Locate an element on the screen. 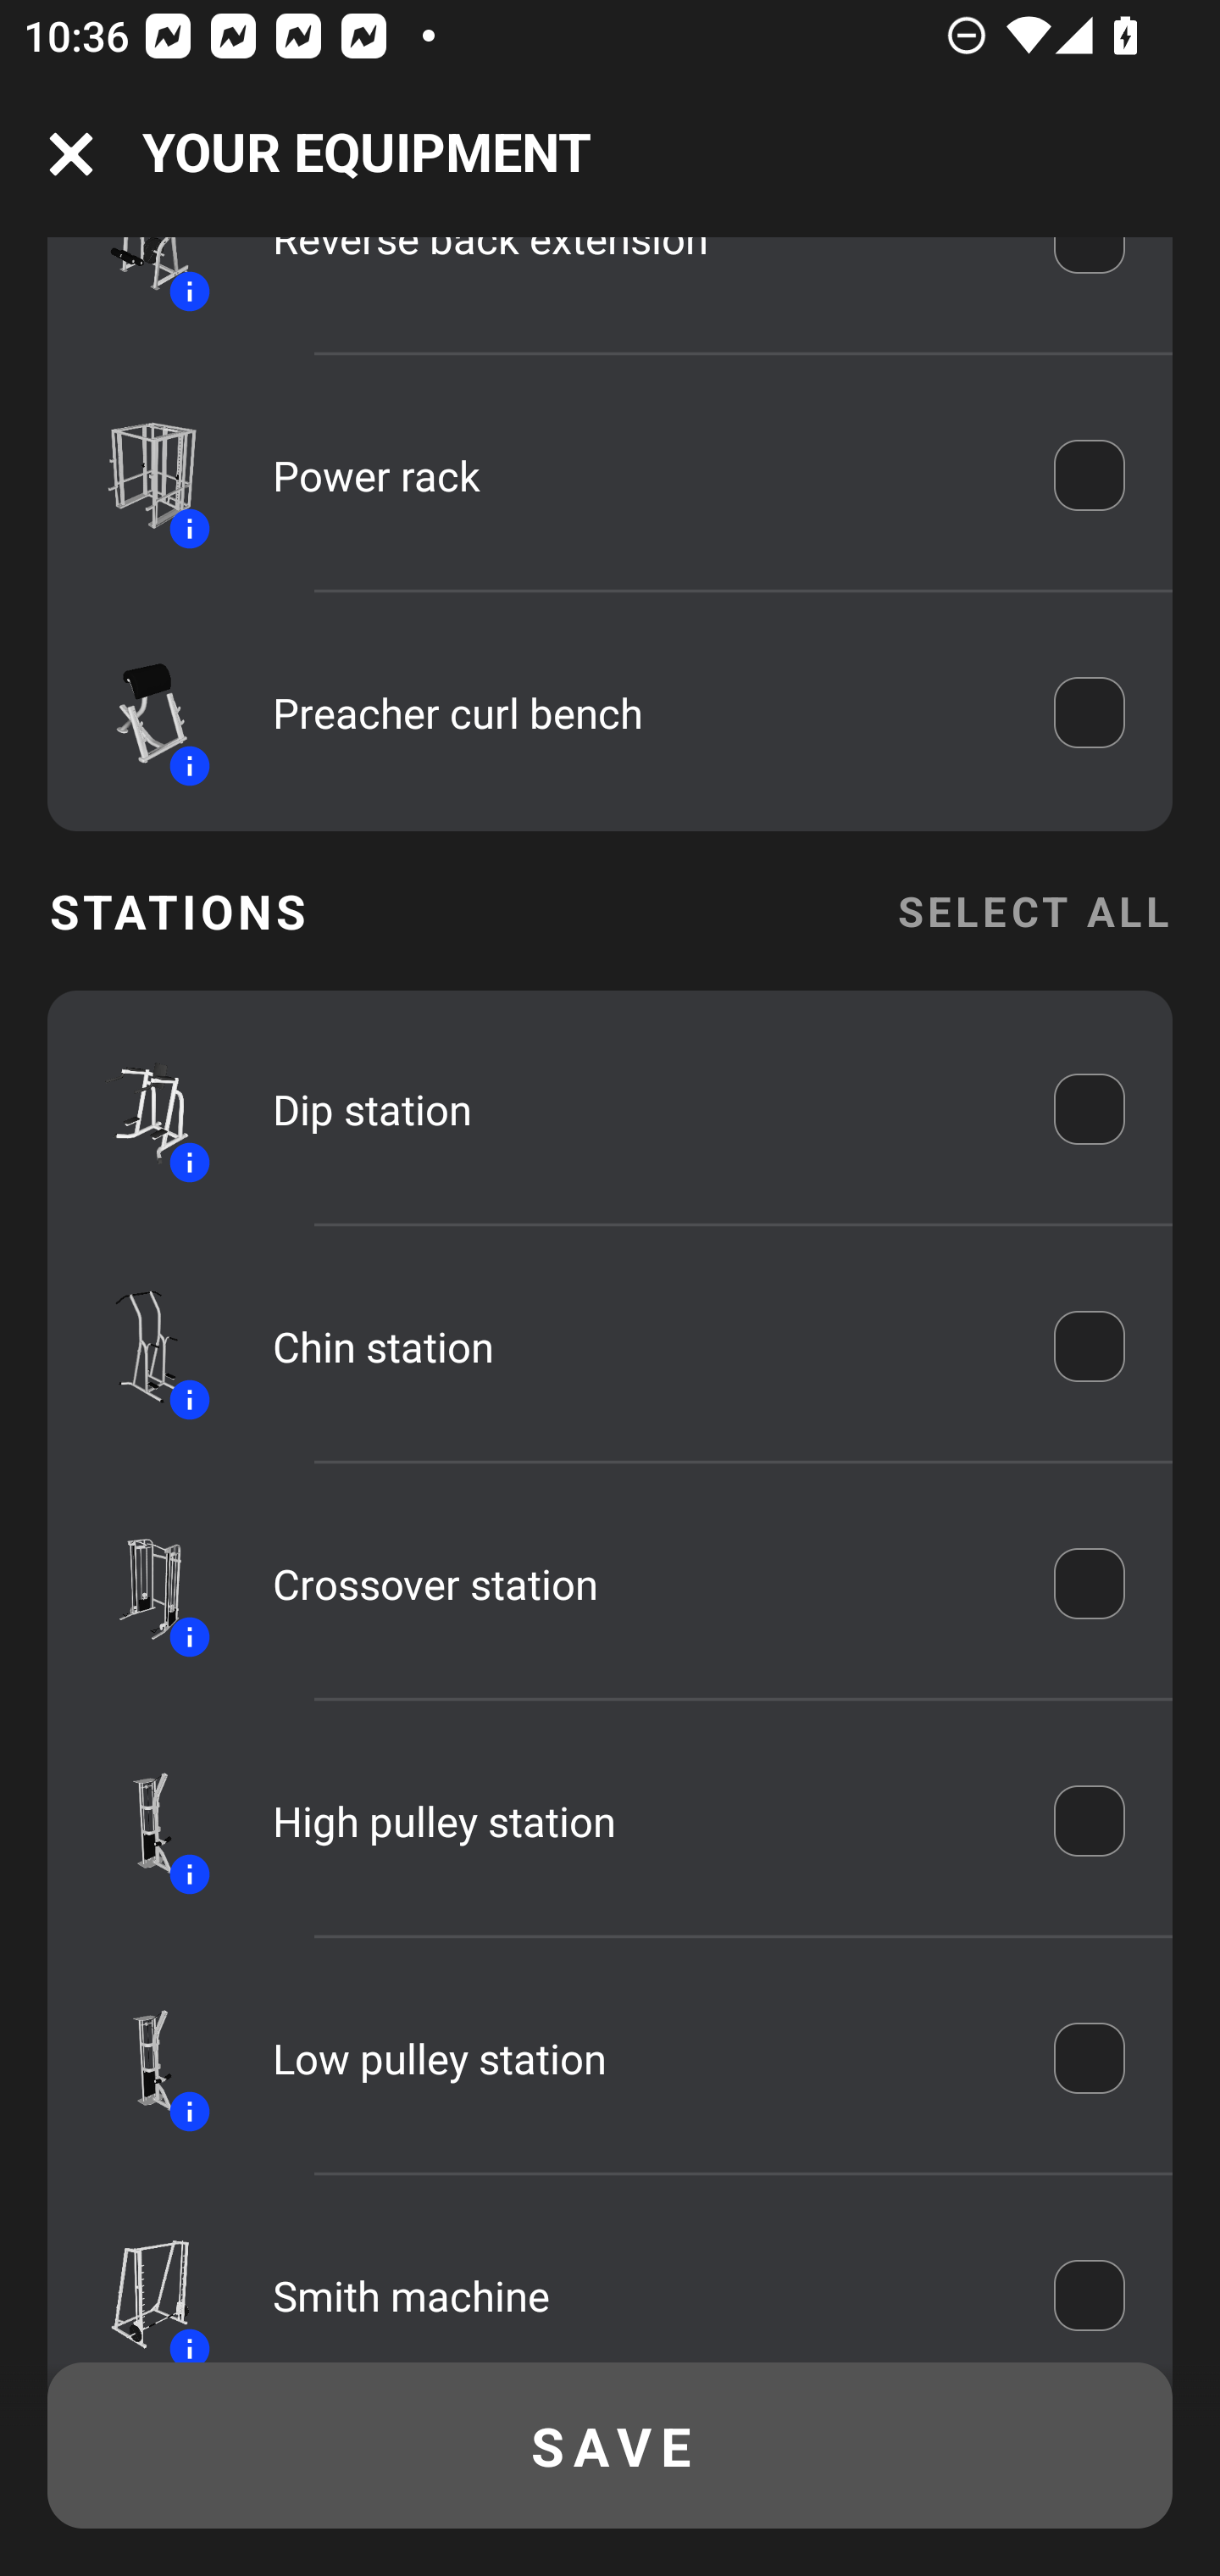  High pulley station is located at coordinates (640, 1821).